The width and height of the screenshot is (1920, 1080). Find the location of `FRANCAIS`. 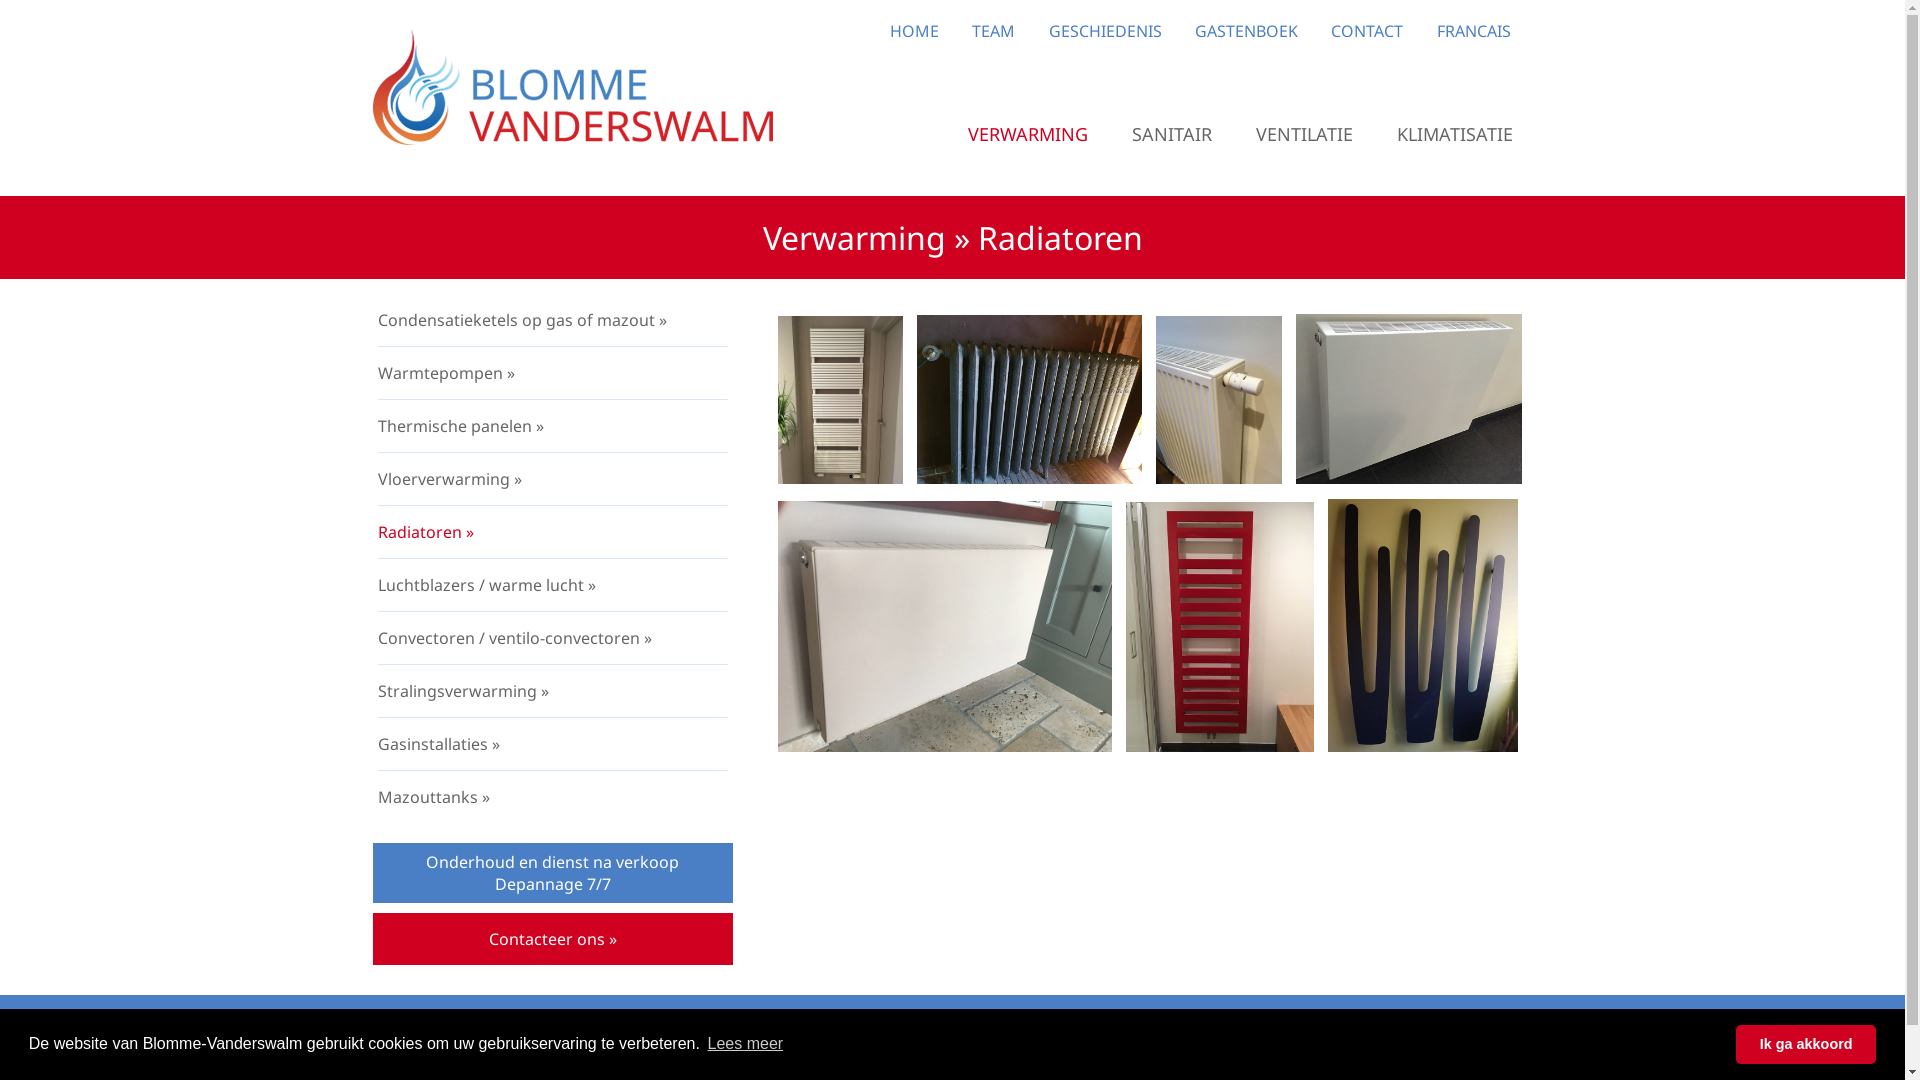

FRANCAIS is located at coordinates (1474, 31).